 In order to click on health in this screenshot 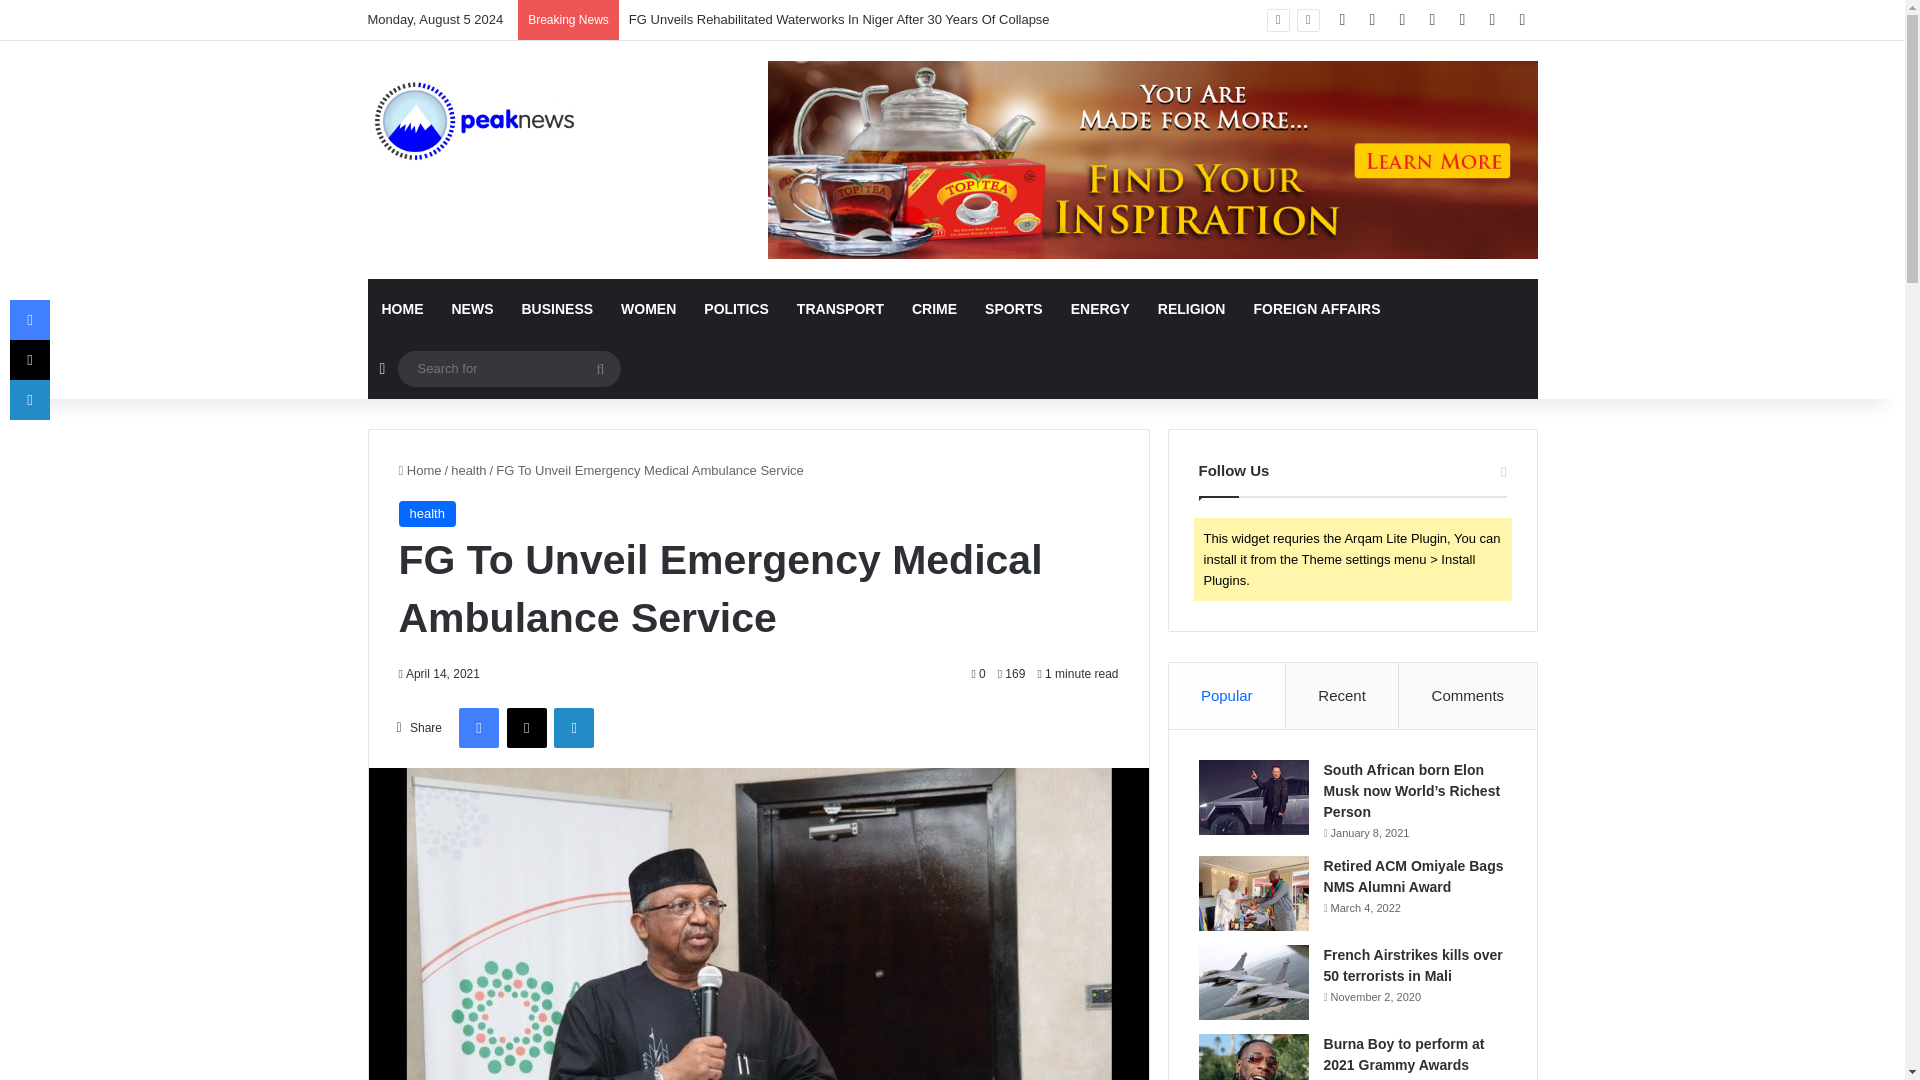, I will do `click(426, 514)`.